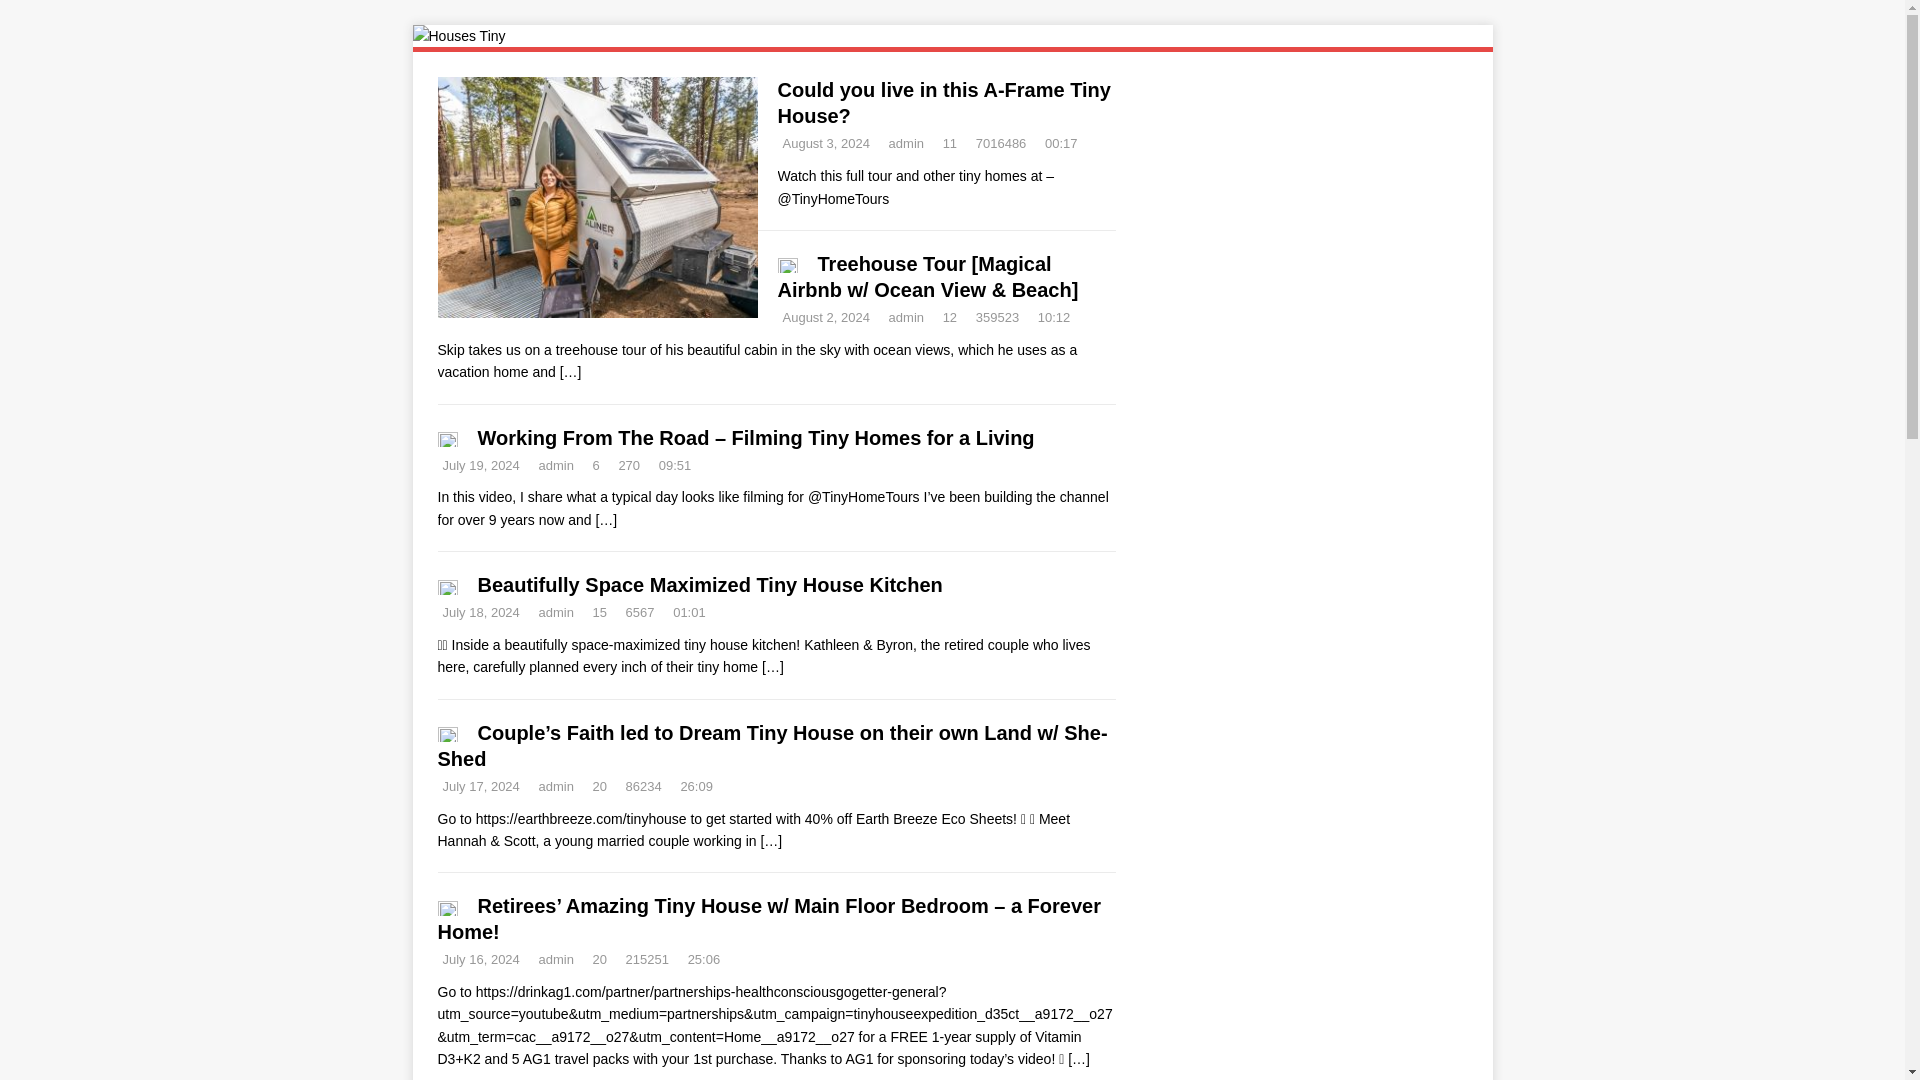 The height and width of the screenshot is (1080, 1920). What do you see at coordinates (600, 958) in the screenshot?
I see `20` at bounding box center [600, 958].